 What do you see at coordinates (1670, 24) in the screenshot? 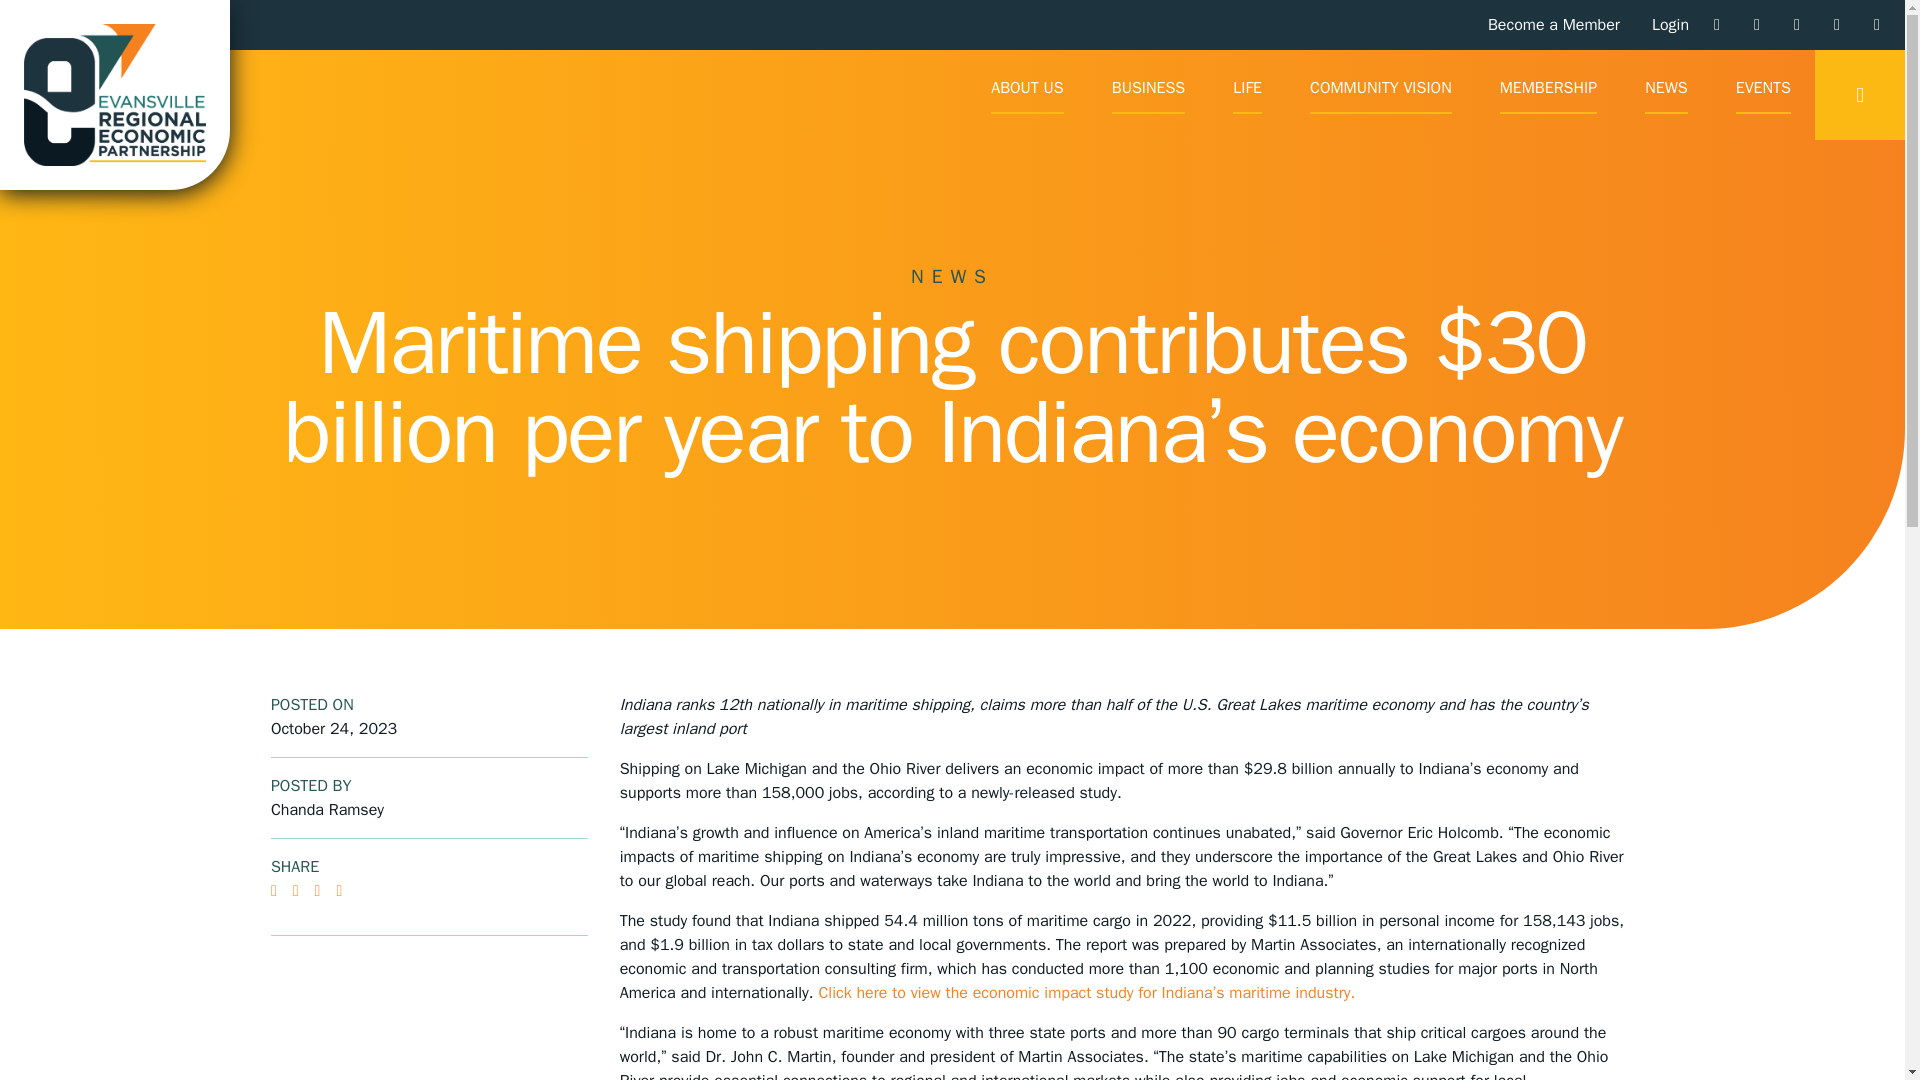
I see `Login` at bounding box center [1670, 24].